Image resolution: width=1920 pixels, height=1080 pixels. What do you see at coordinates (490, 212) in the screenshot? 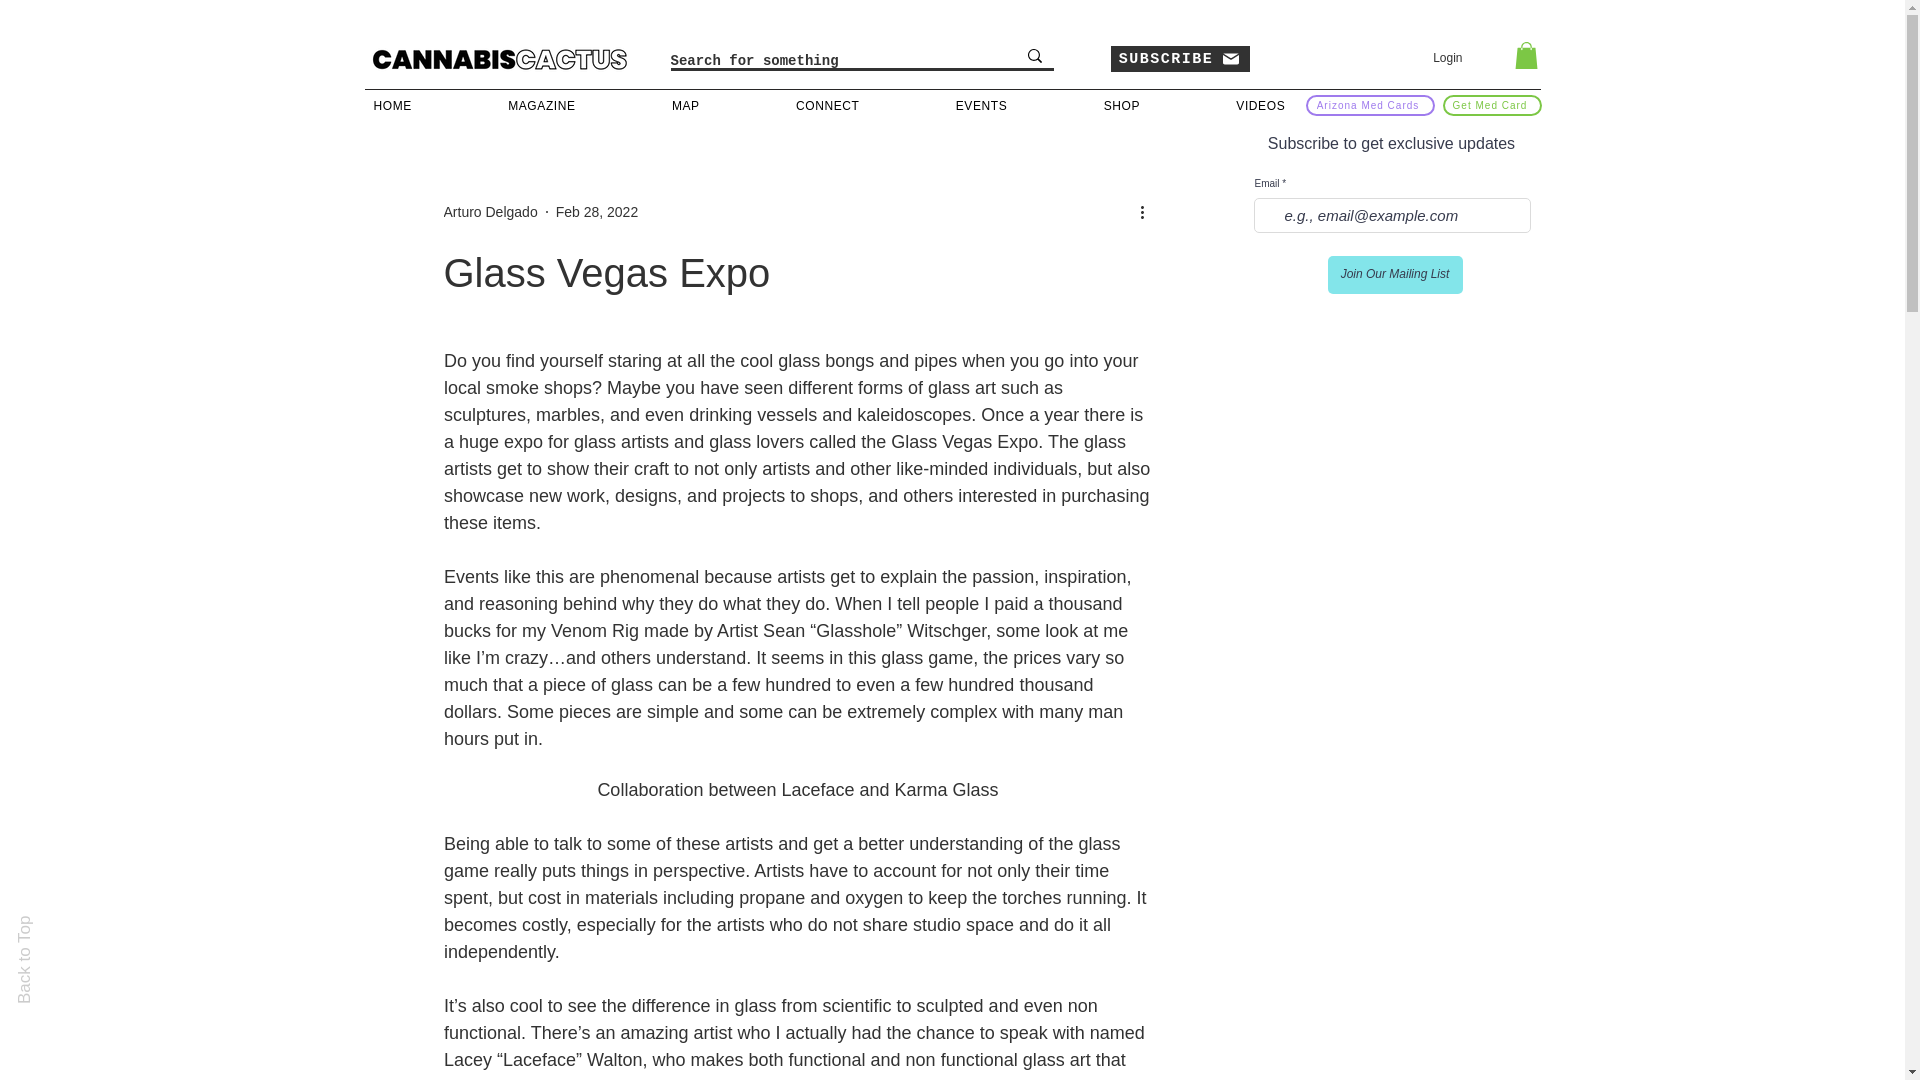
I see `Arturo Delgado` at bounding box center [490, 212].